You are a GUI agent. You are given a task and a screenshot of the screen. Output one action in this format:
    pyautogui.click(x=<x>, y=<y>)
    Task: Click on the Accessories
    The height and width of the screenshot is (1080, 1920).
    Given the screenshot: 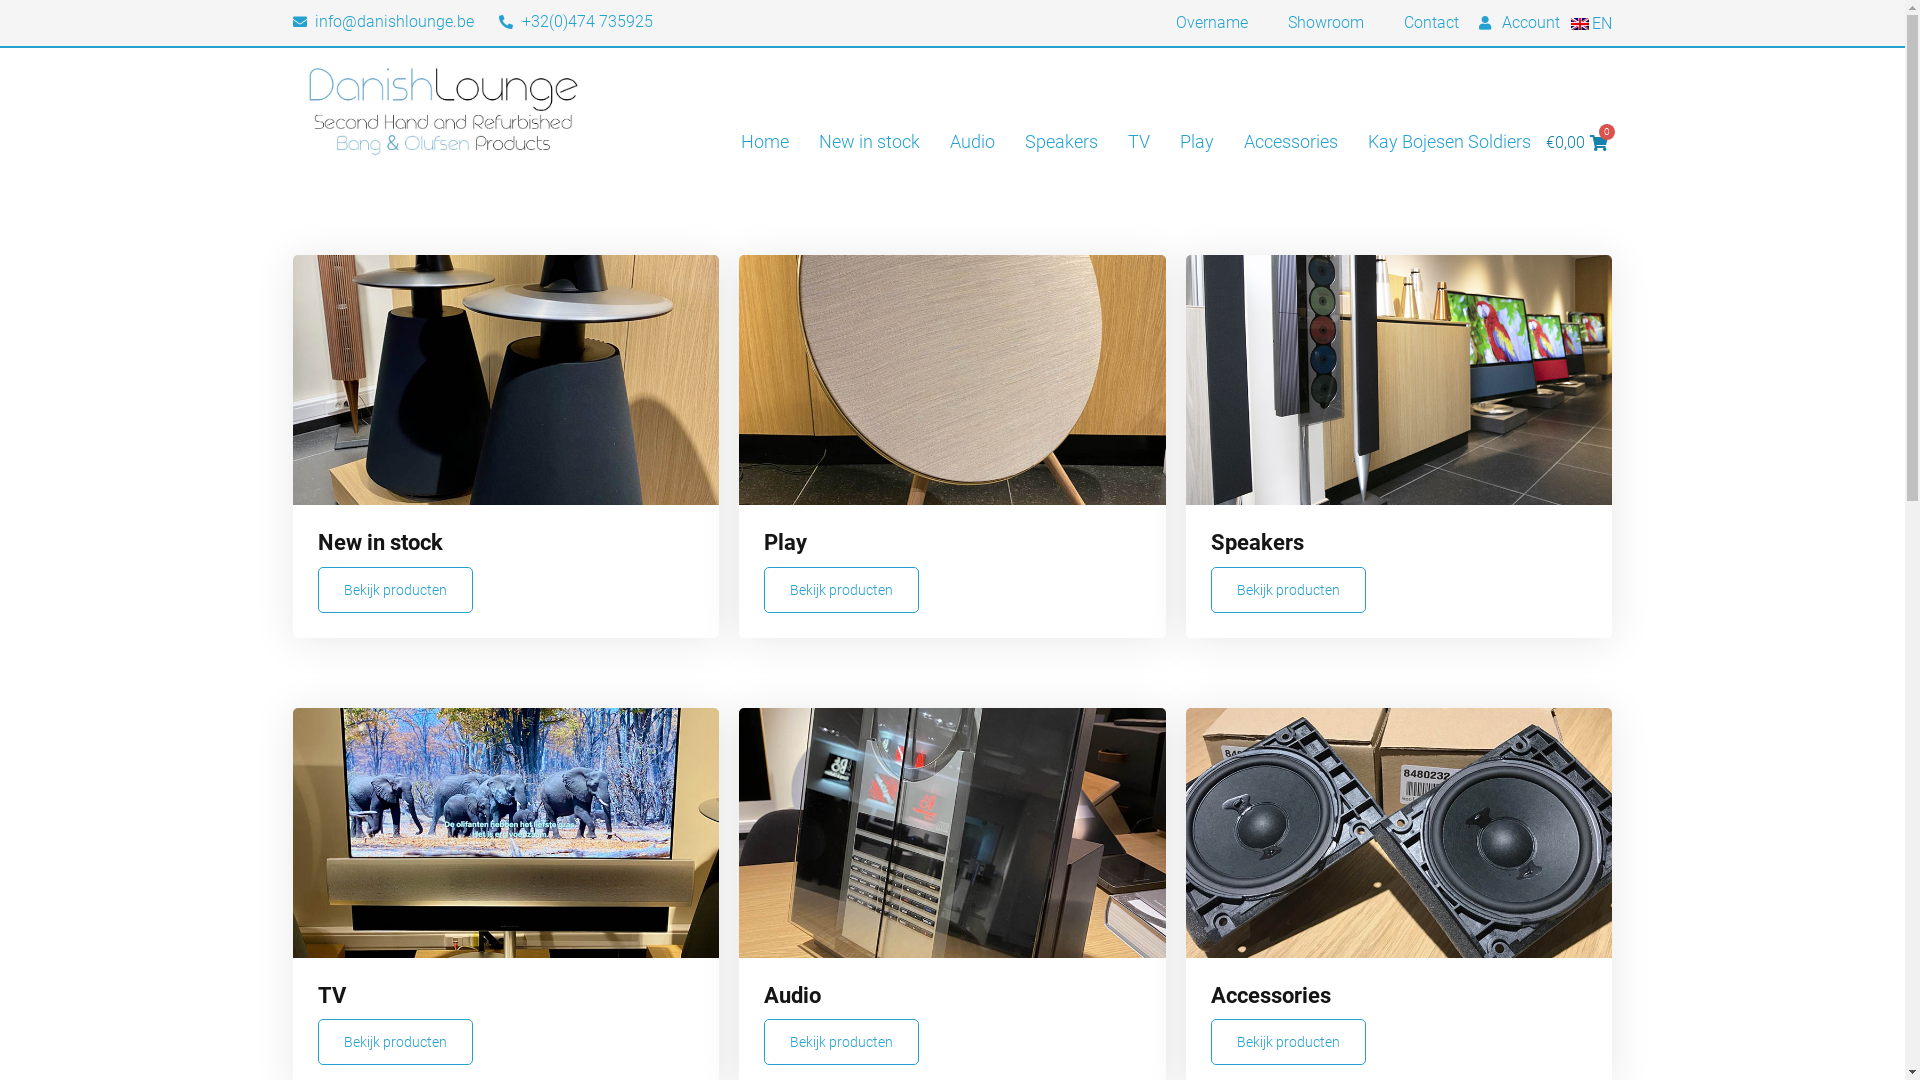 What is the action you would take?
    pyautogui.click(x=1291, y=142)
    